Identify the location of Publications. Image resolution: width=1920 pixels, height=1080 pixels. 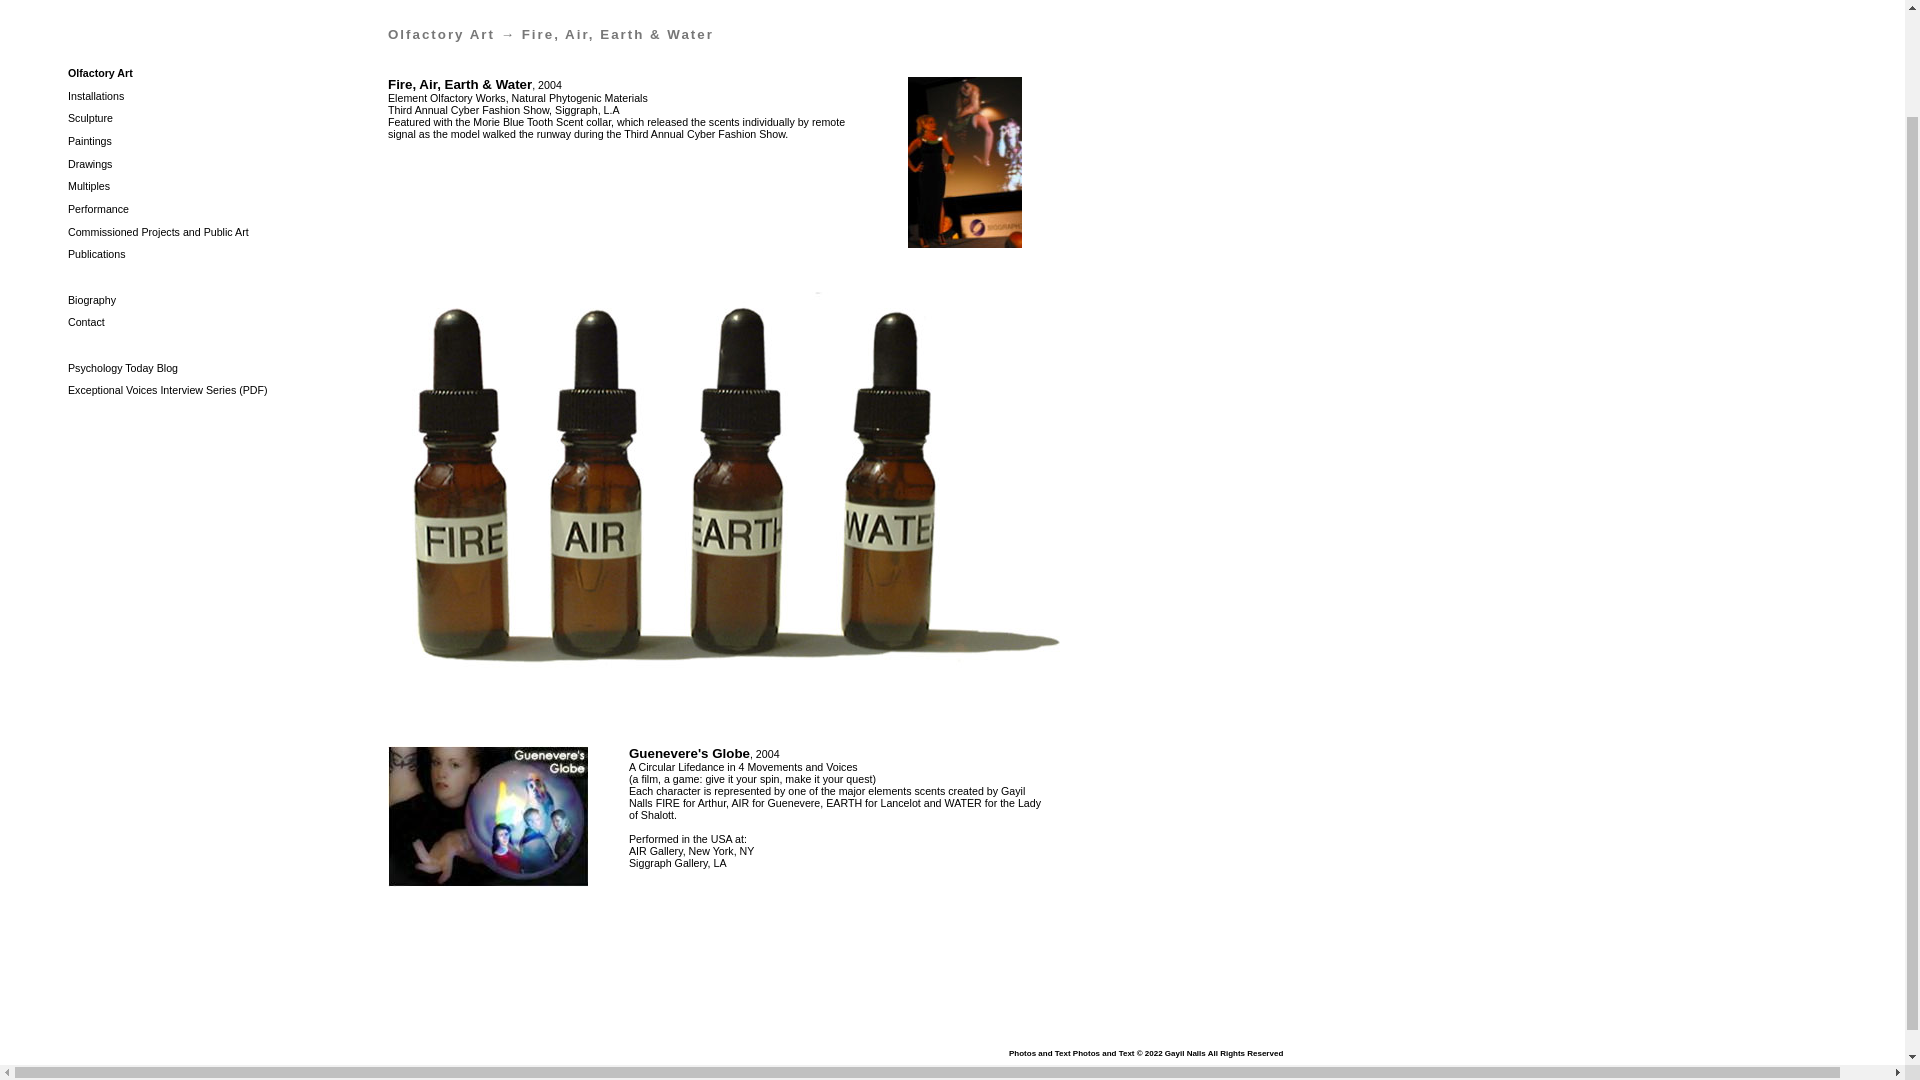
(96, 254).